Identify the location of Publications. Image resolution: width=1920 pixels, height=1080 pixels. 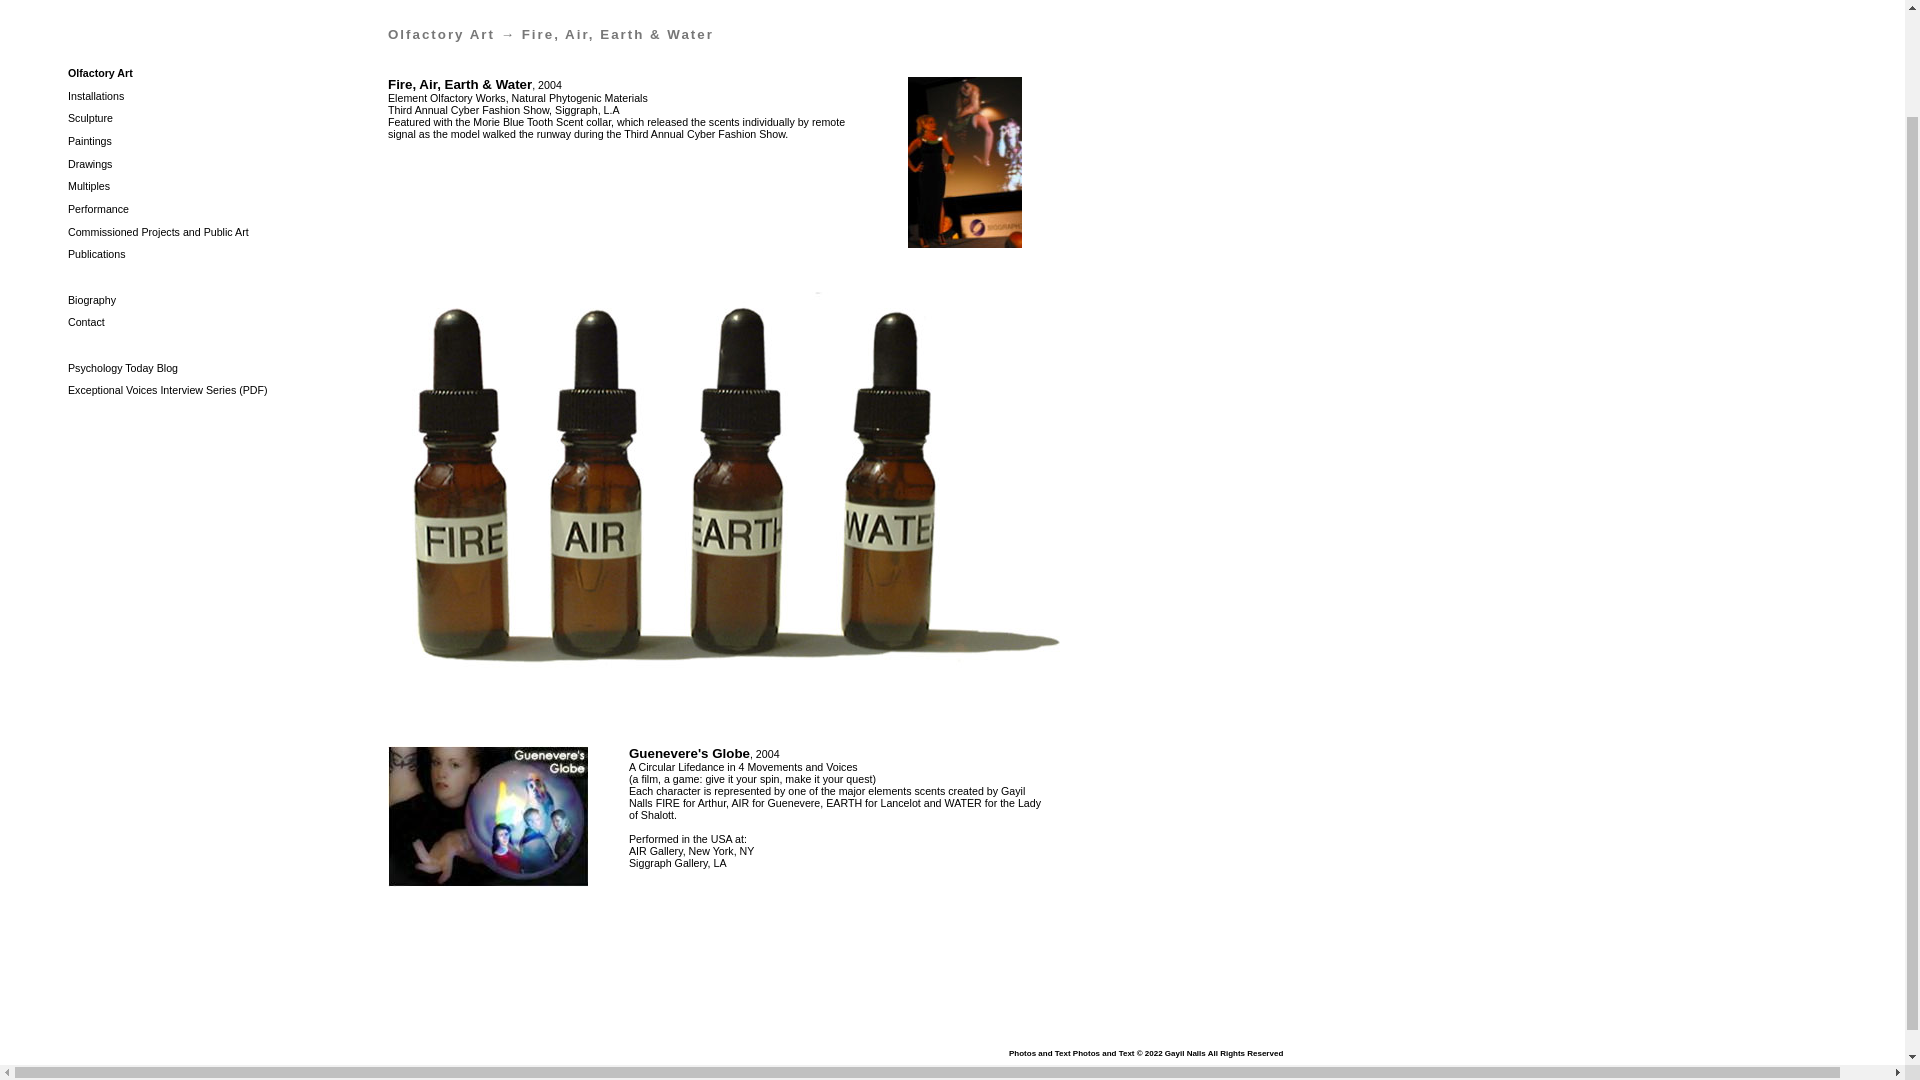
(96, 254).